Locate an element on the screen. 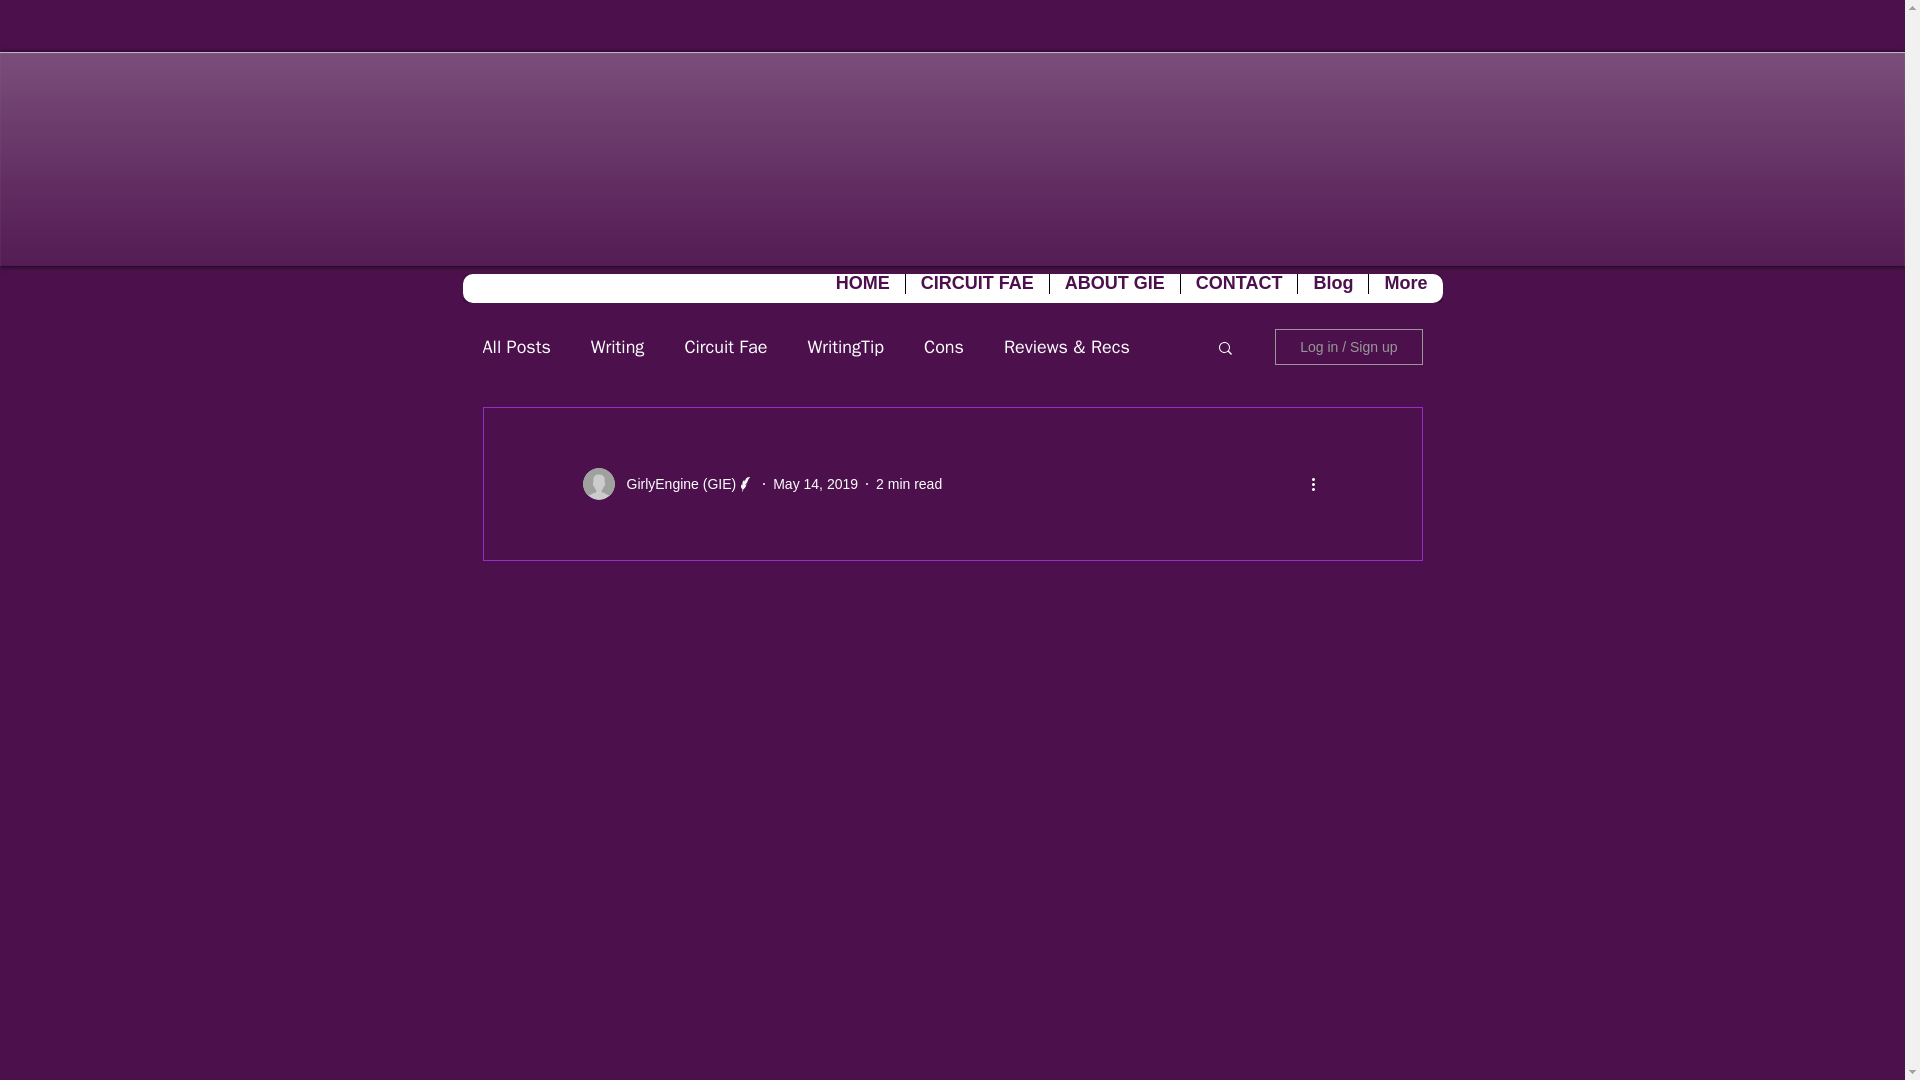 The width and height of the screenshot is (1920, 1080). All Posts is located at coordinates (515, 346).